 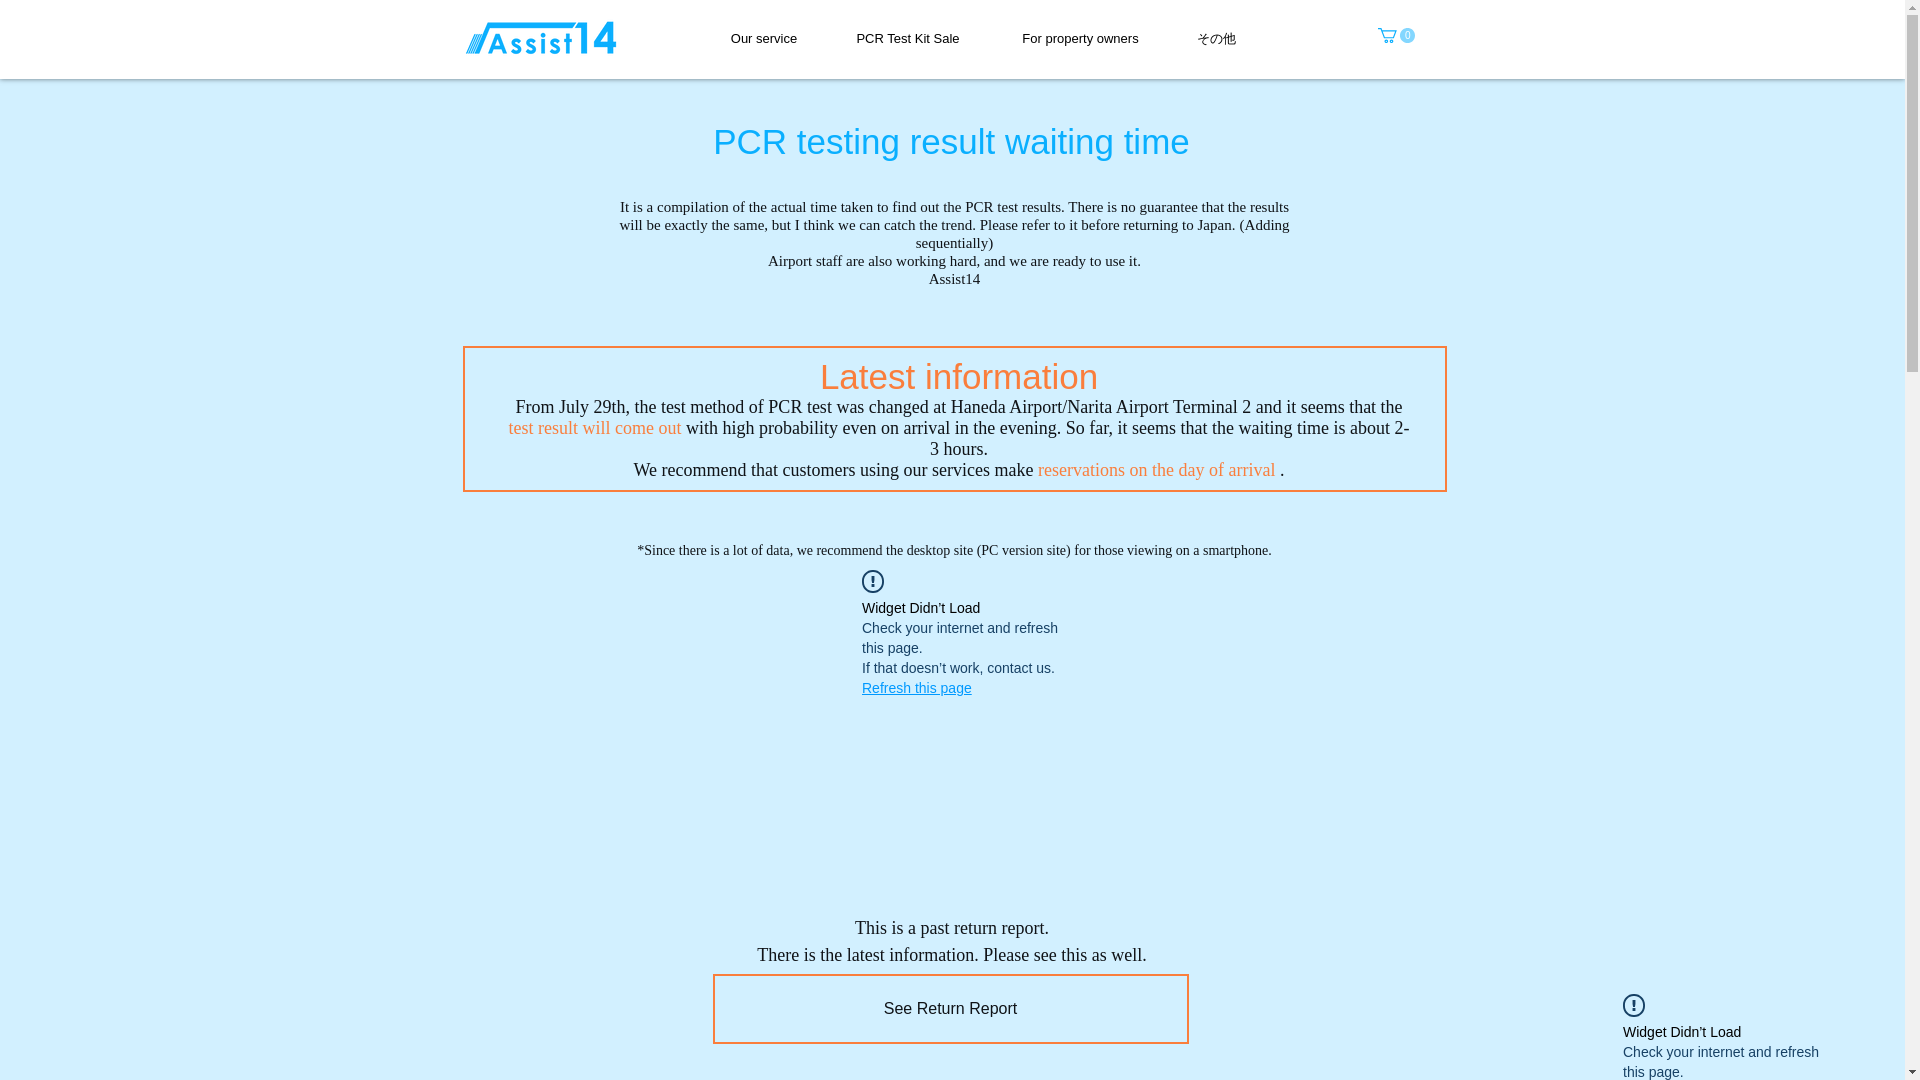 I want to click on 0, so click(x=1396, y=36).